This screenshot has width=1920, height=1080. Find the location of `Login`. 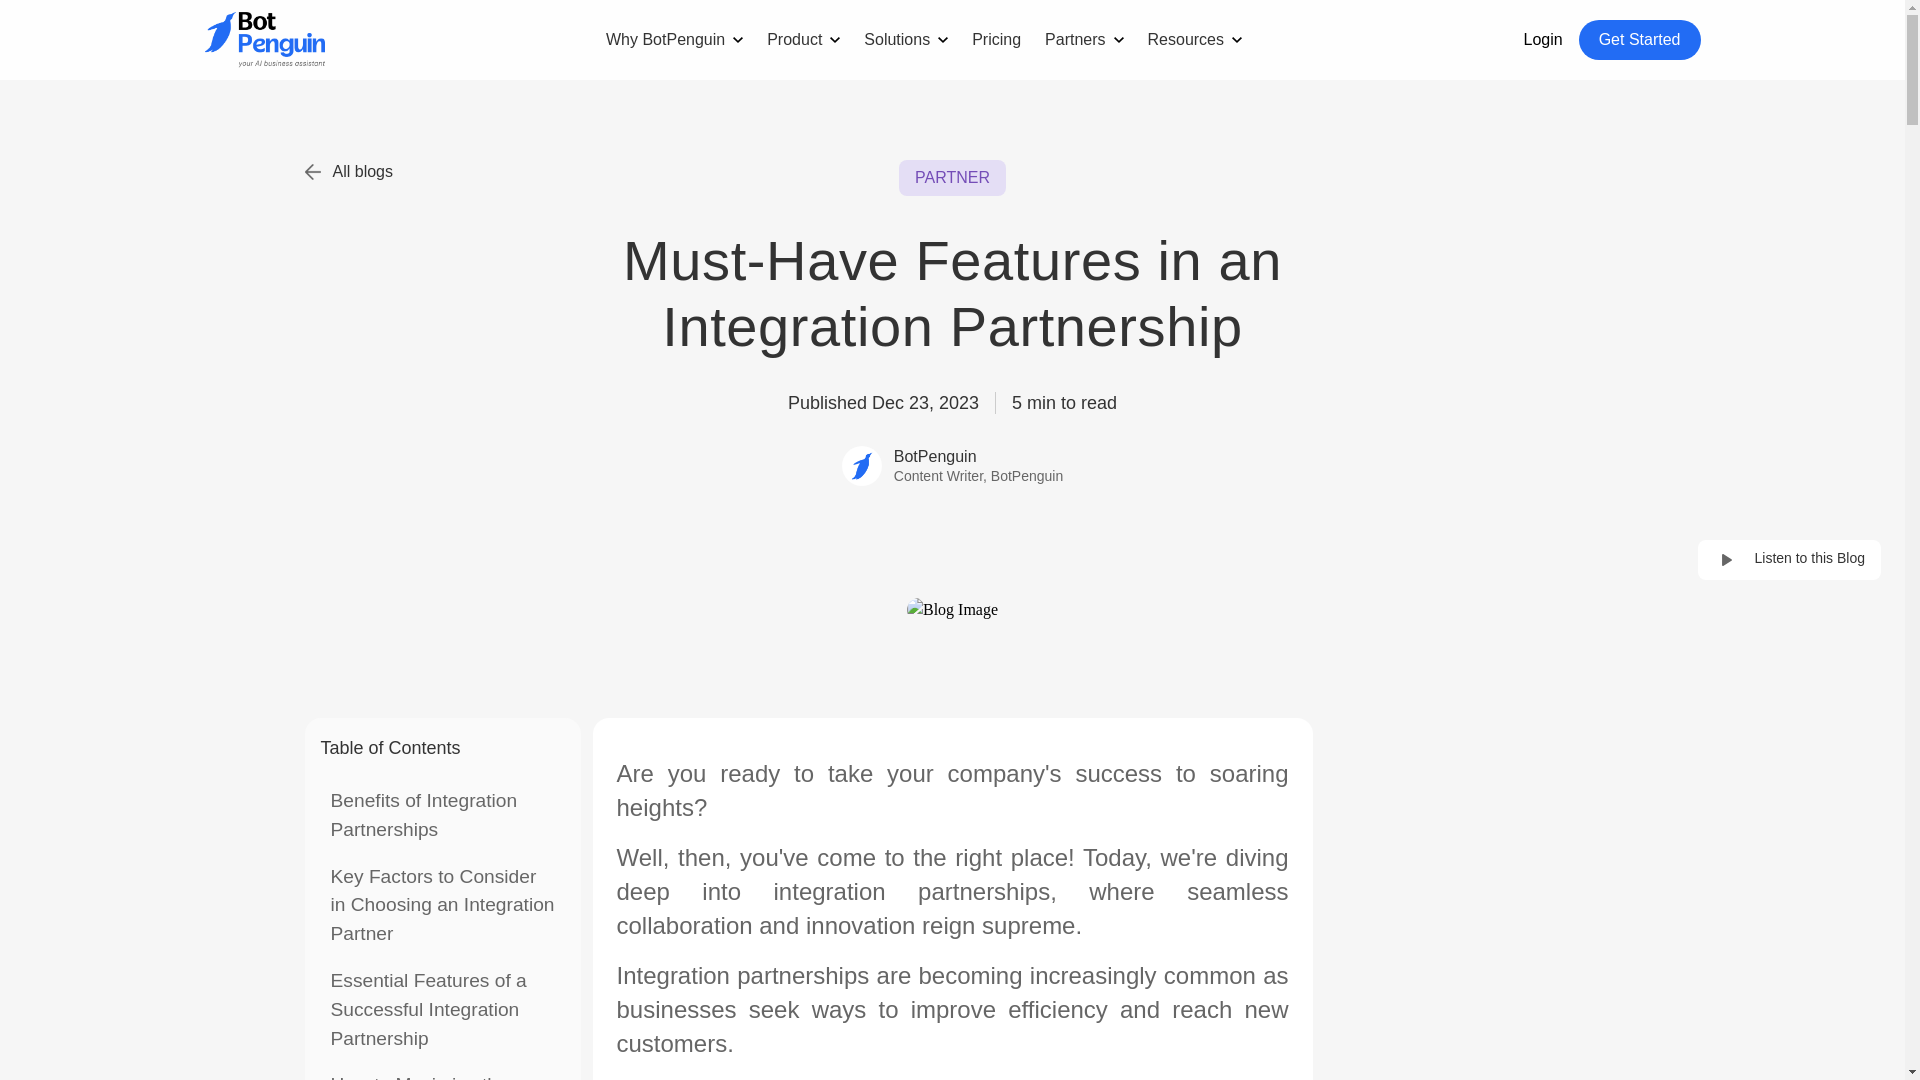

Login is located at coordinates (1543, 40).